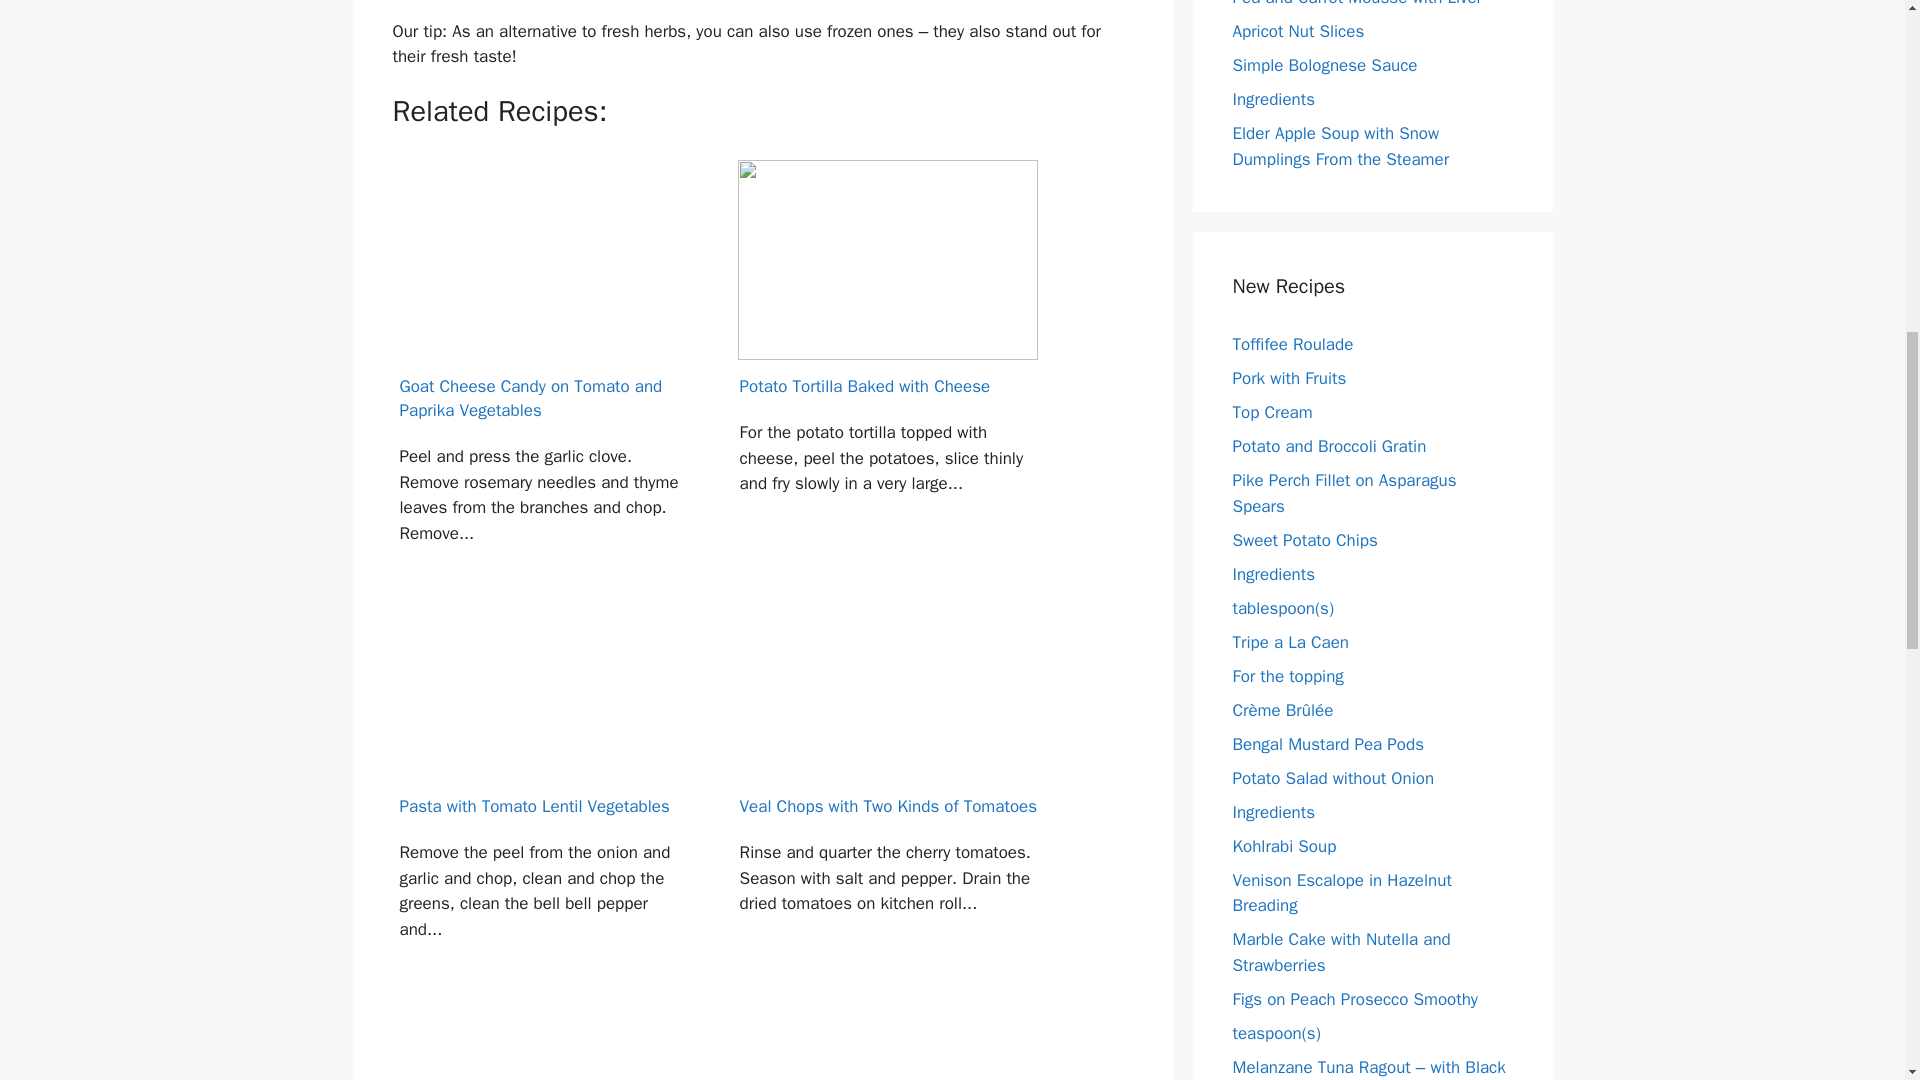 This screenshot has width=1920, height=1080. I want to click on Pea and Carrot Mousse with Liver, so click(1357, 4).